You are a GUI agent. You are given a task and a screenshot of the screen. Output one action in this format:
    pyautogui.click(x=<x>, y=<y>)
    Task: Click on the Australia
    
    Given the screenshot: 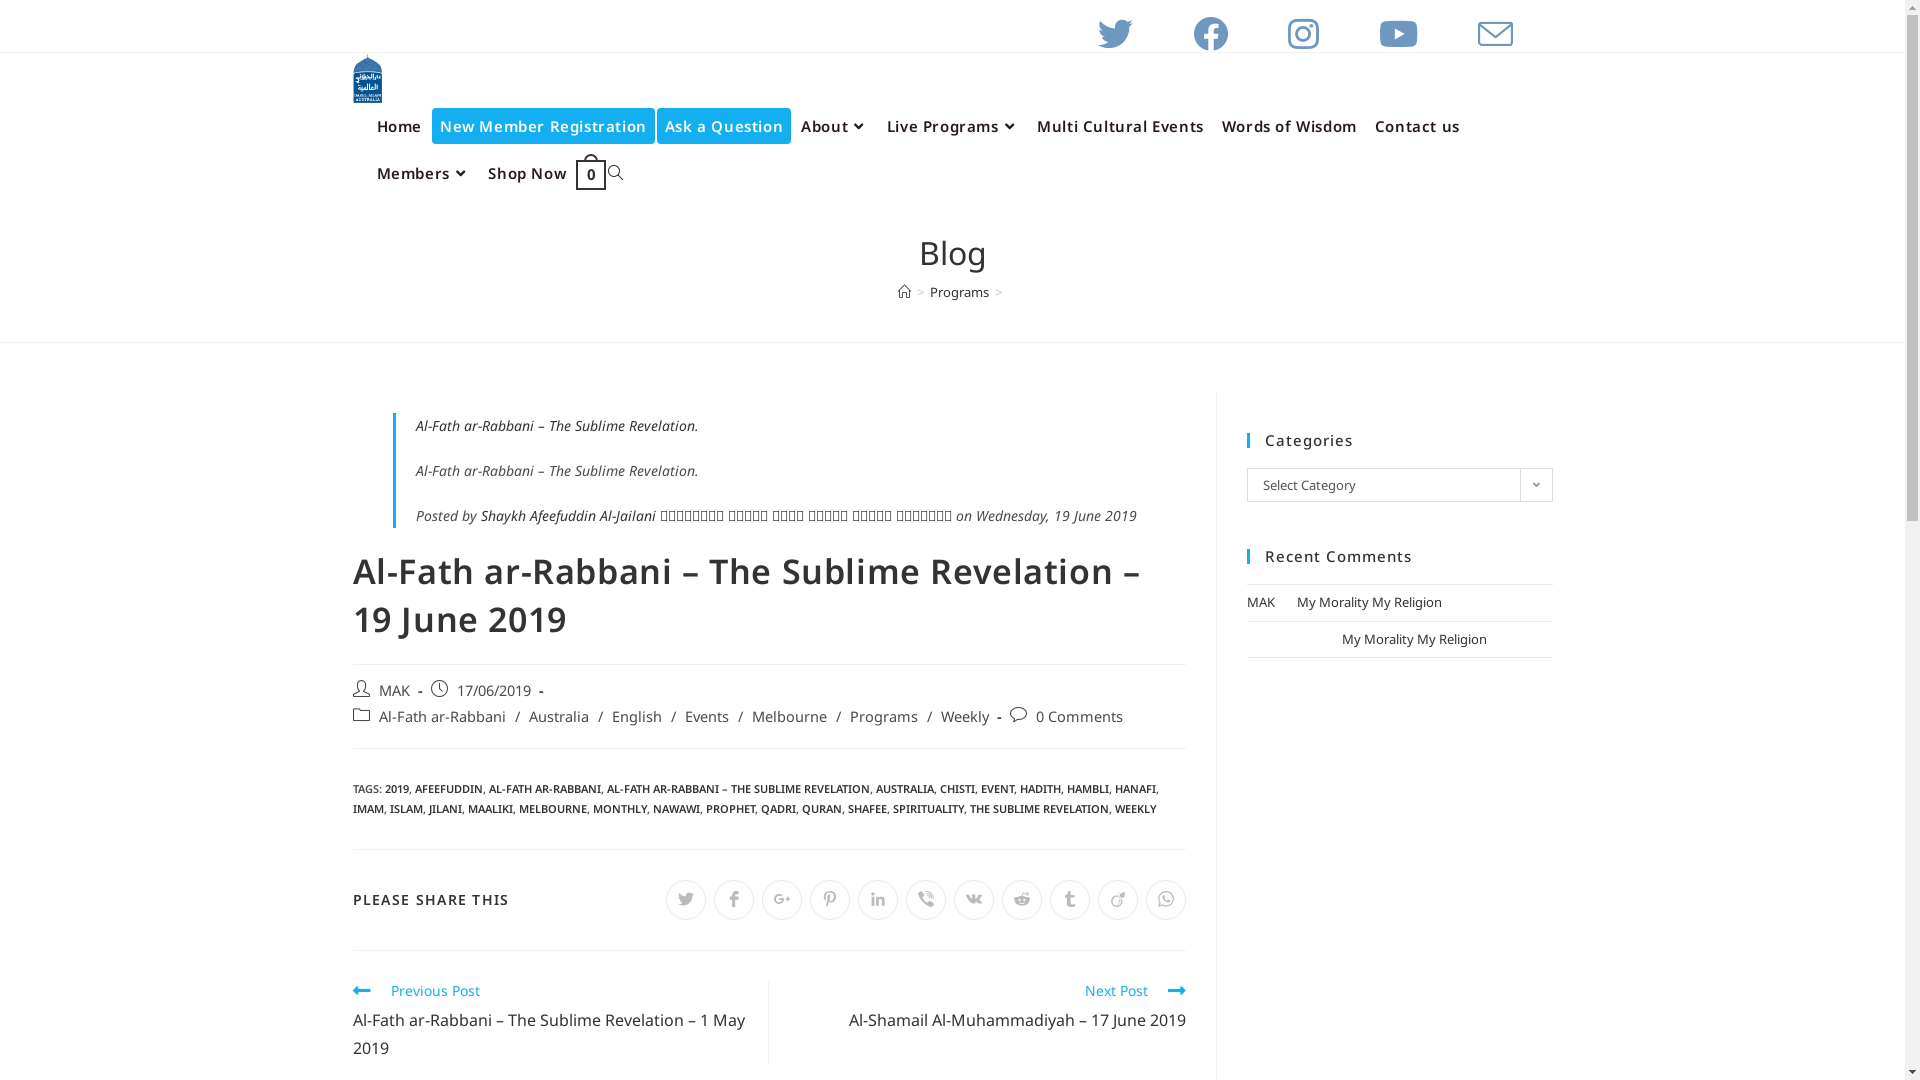 What is the action you would take?
    pyautogui.click(x=558, y=716)
    